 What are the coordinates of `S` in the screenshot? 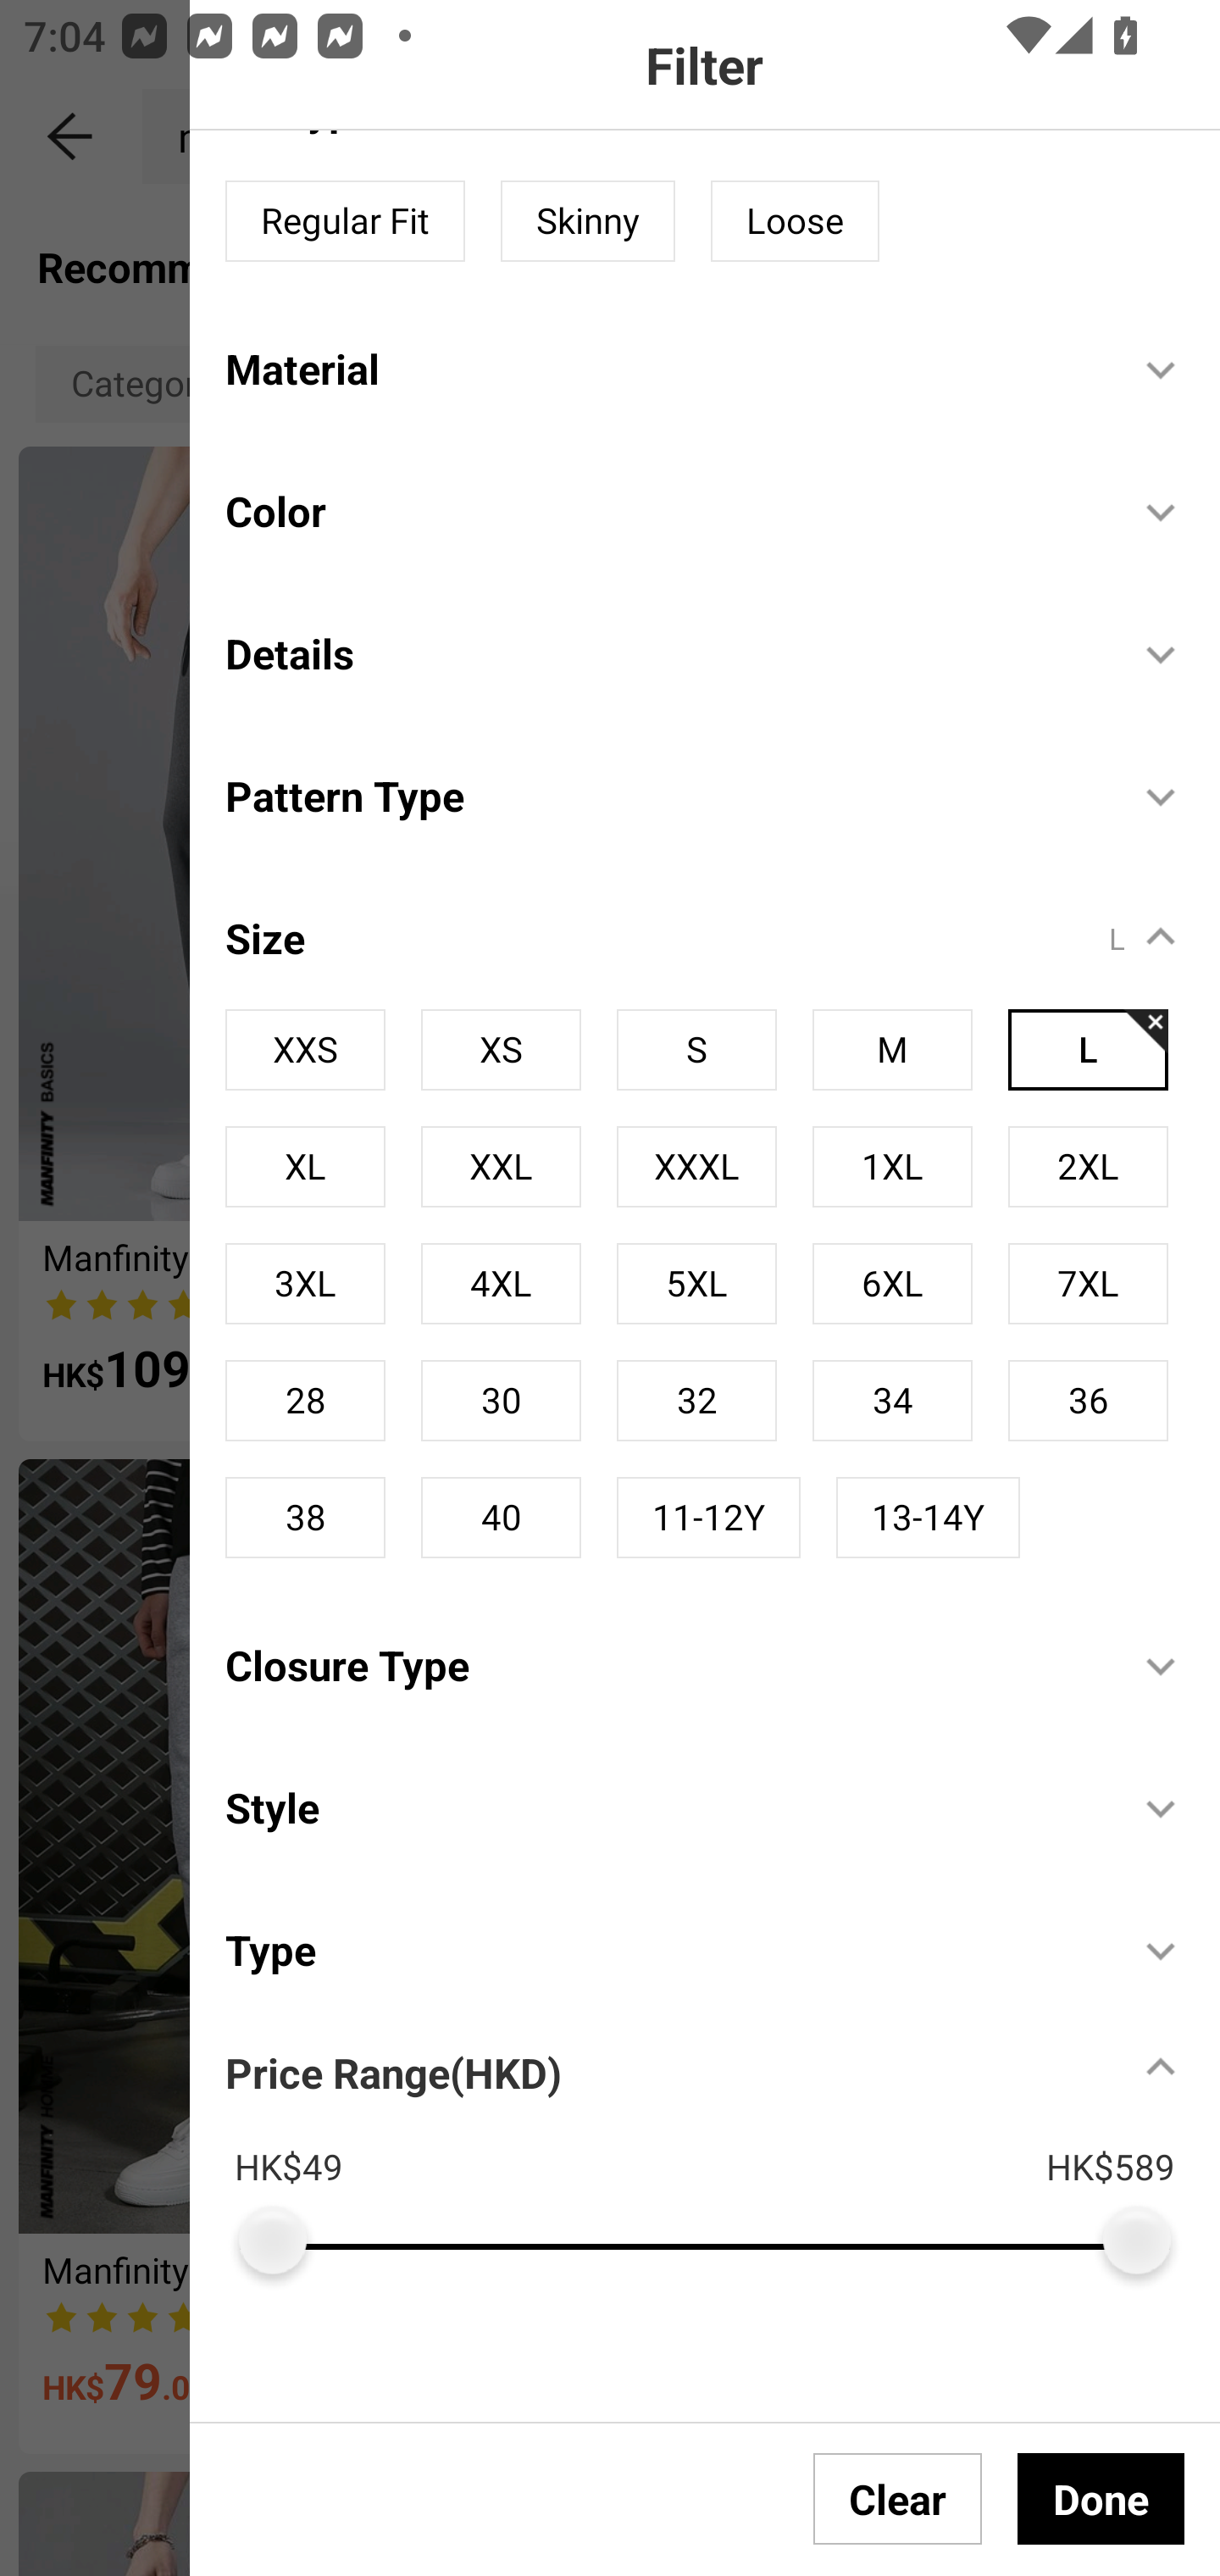 It's located at (696, 1049).